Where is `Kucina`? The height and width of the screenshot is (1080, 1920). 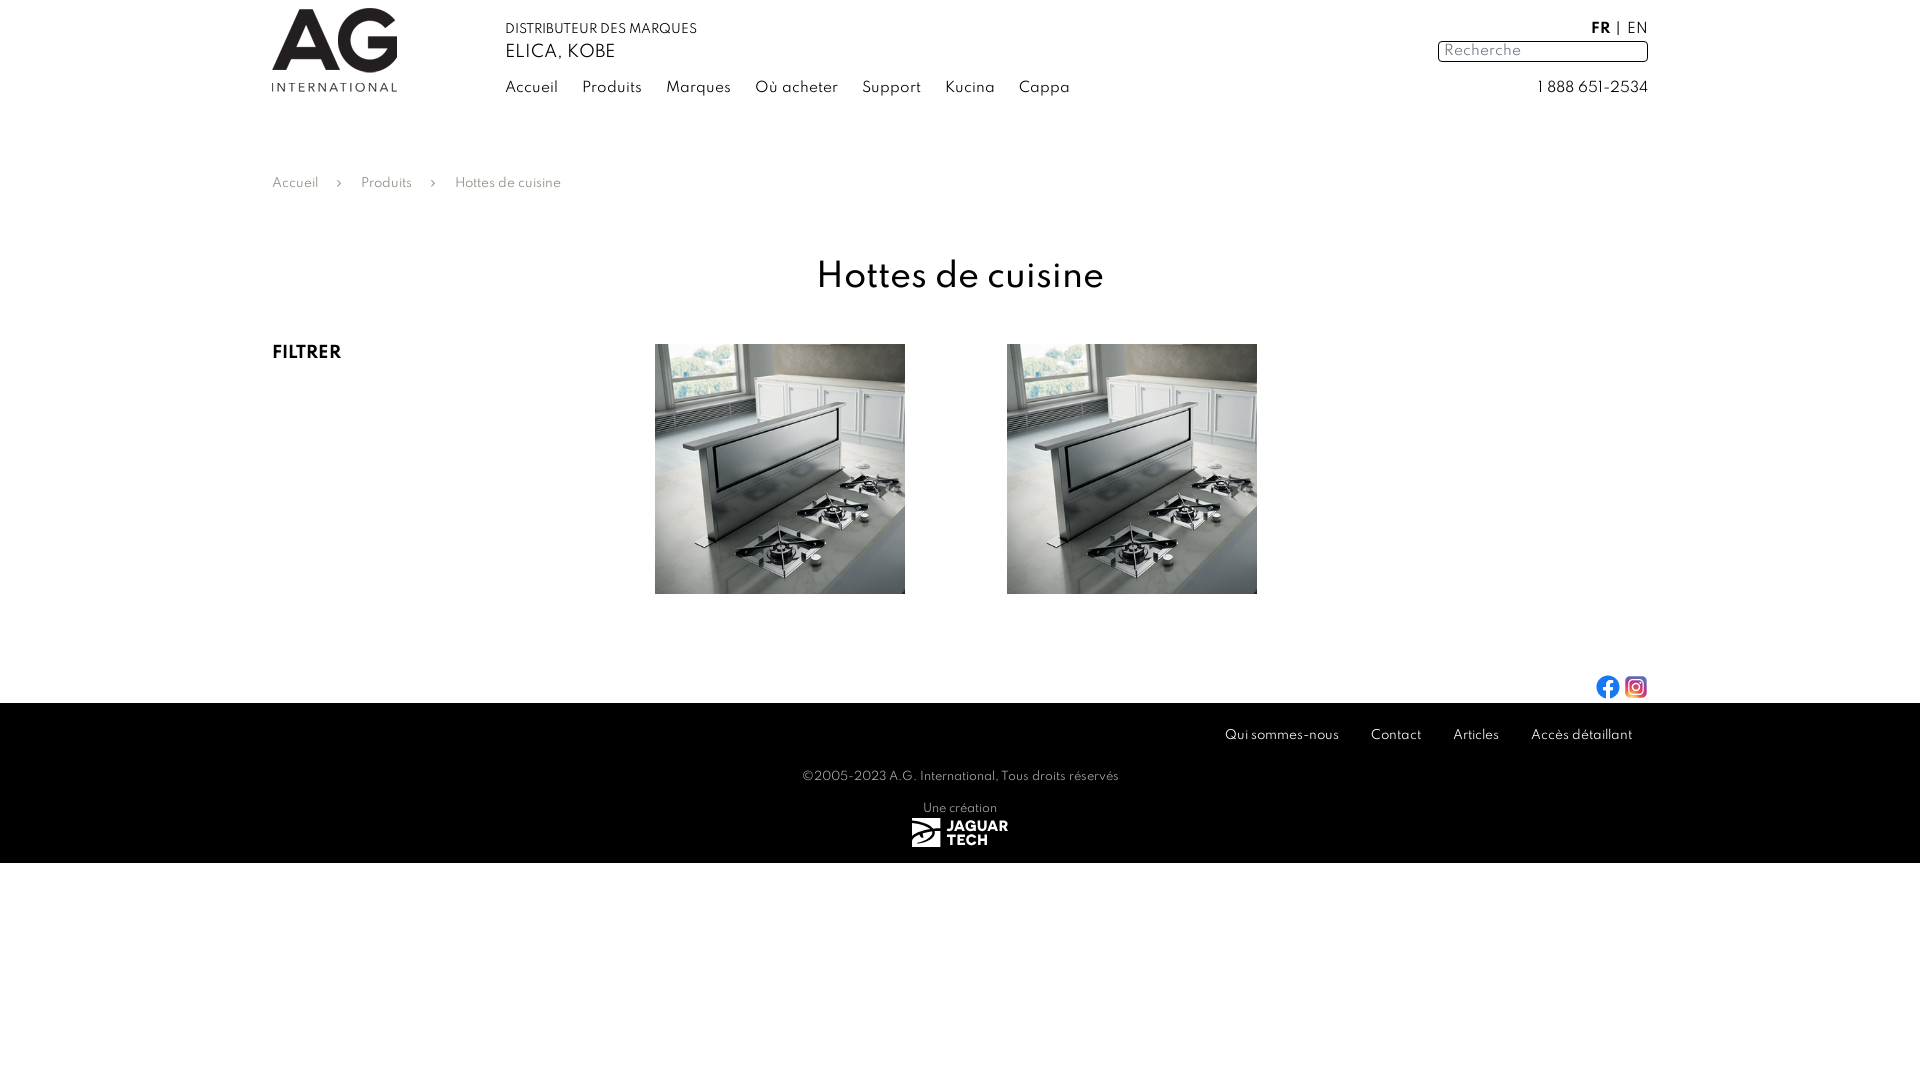 Kucina is located at coordinates (982, 84).